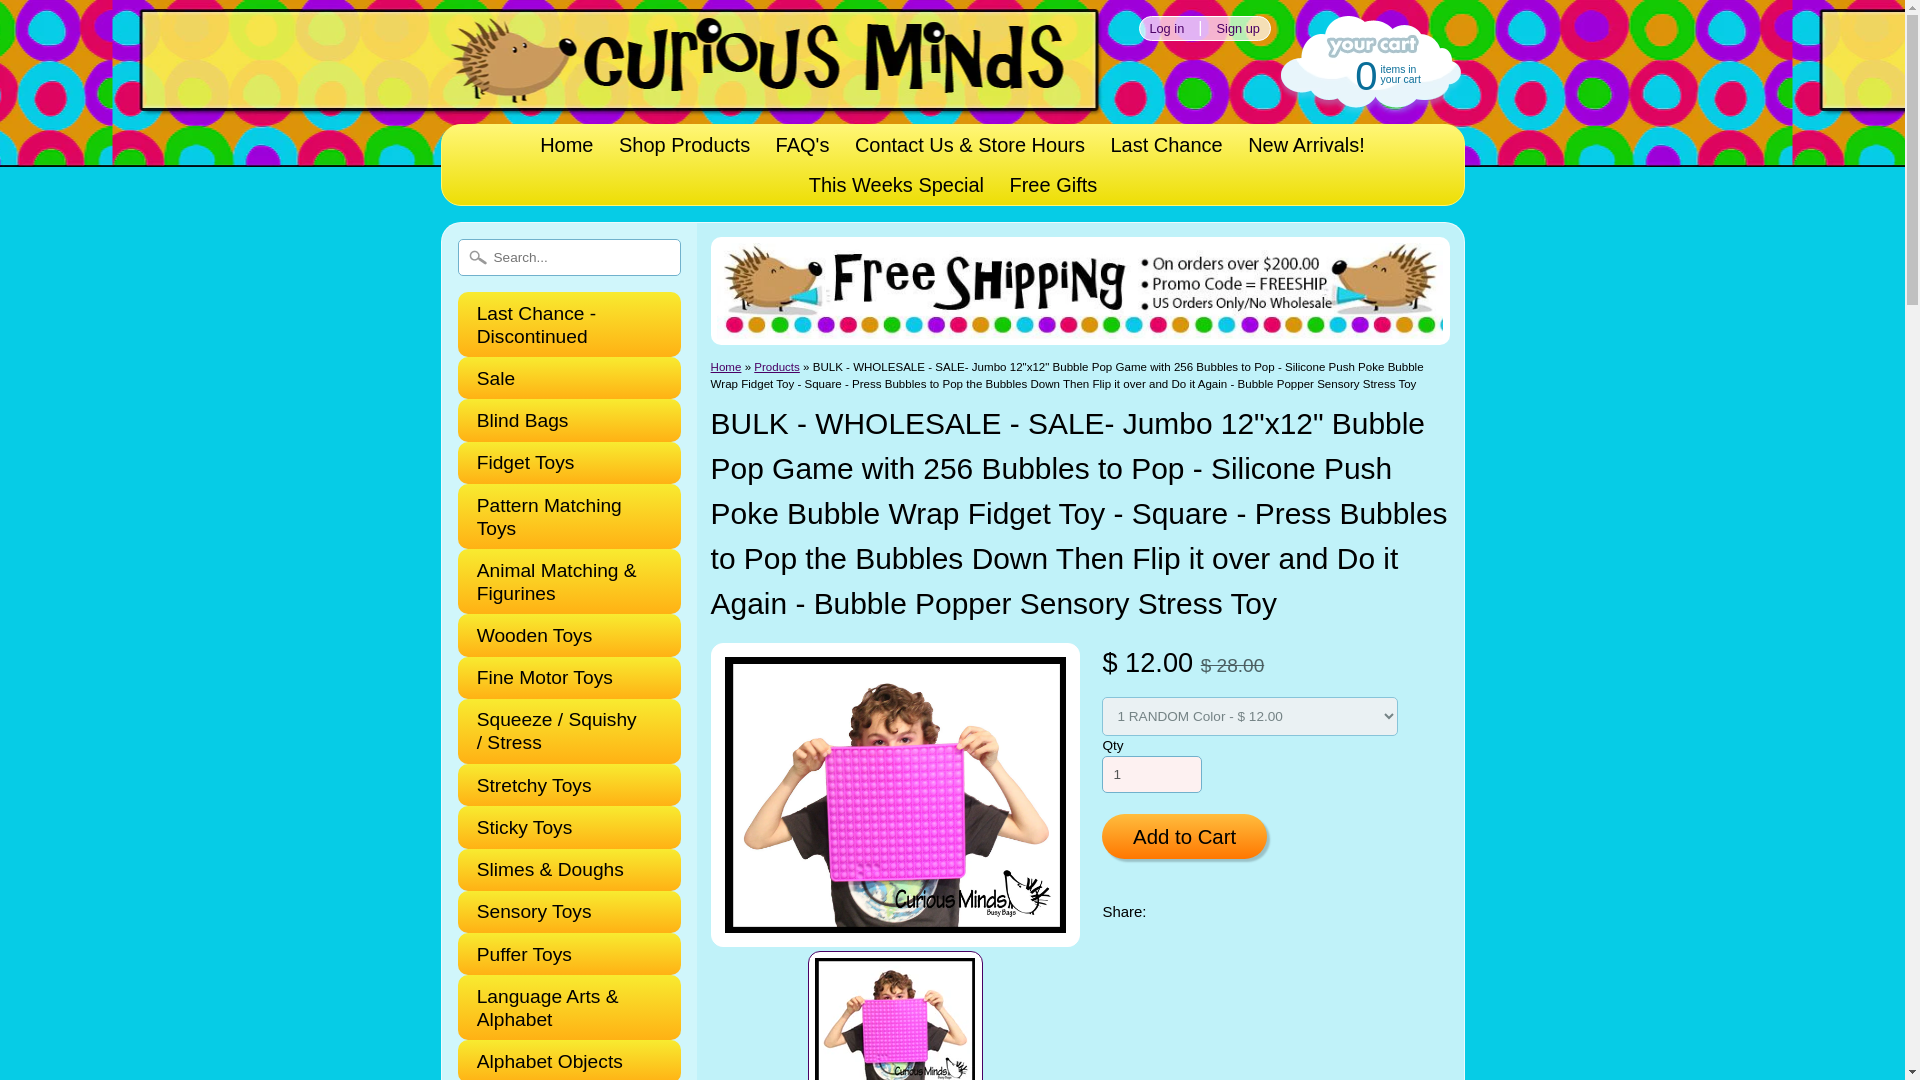 This screenshot has height=1080, width=1920. What do you see at coordinates (560, 635) in the screenshot?
I see `Wooden Toys` at bounding box center [560, 635].